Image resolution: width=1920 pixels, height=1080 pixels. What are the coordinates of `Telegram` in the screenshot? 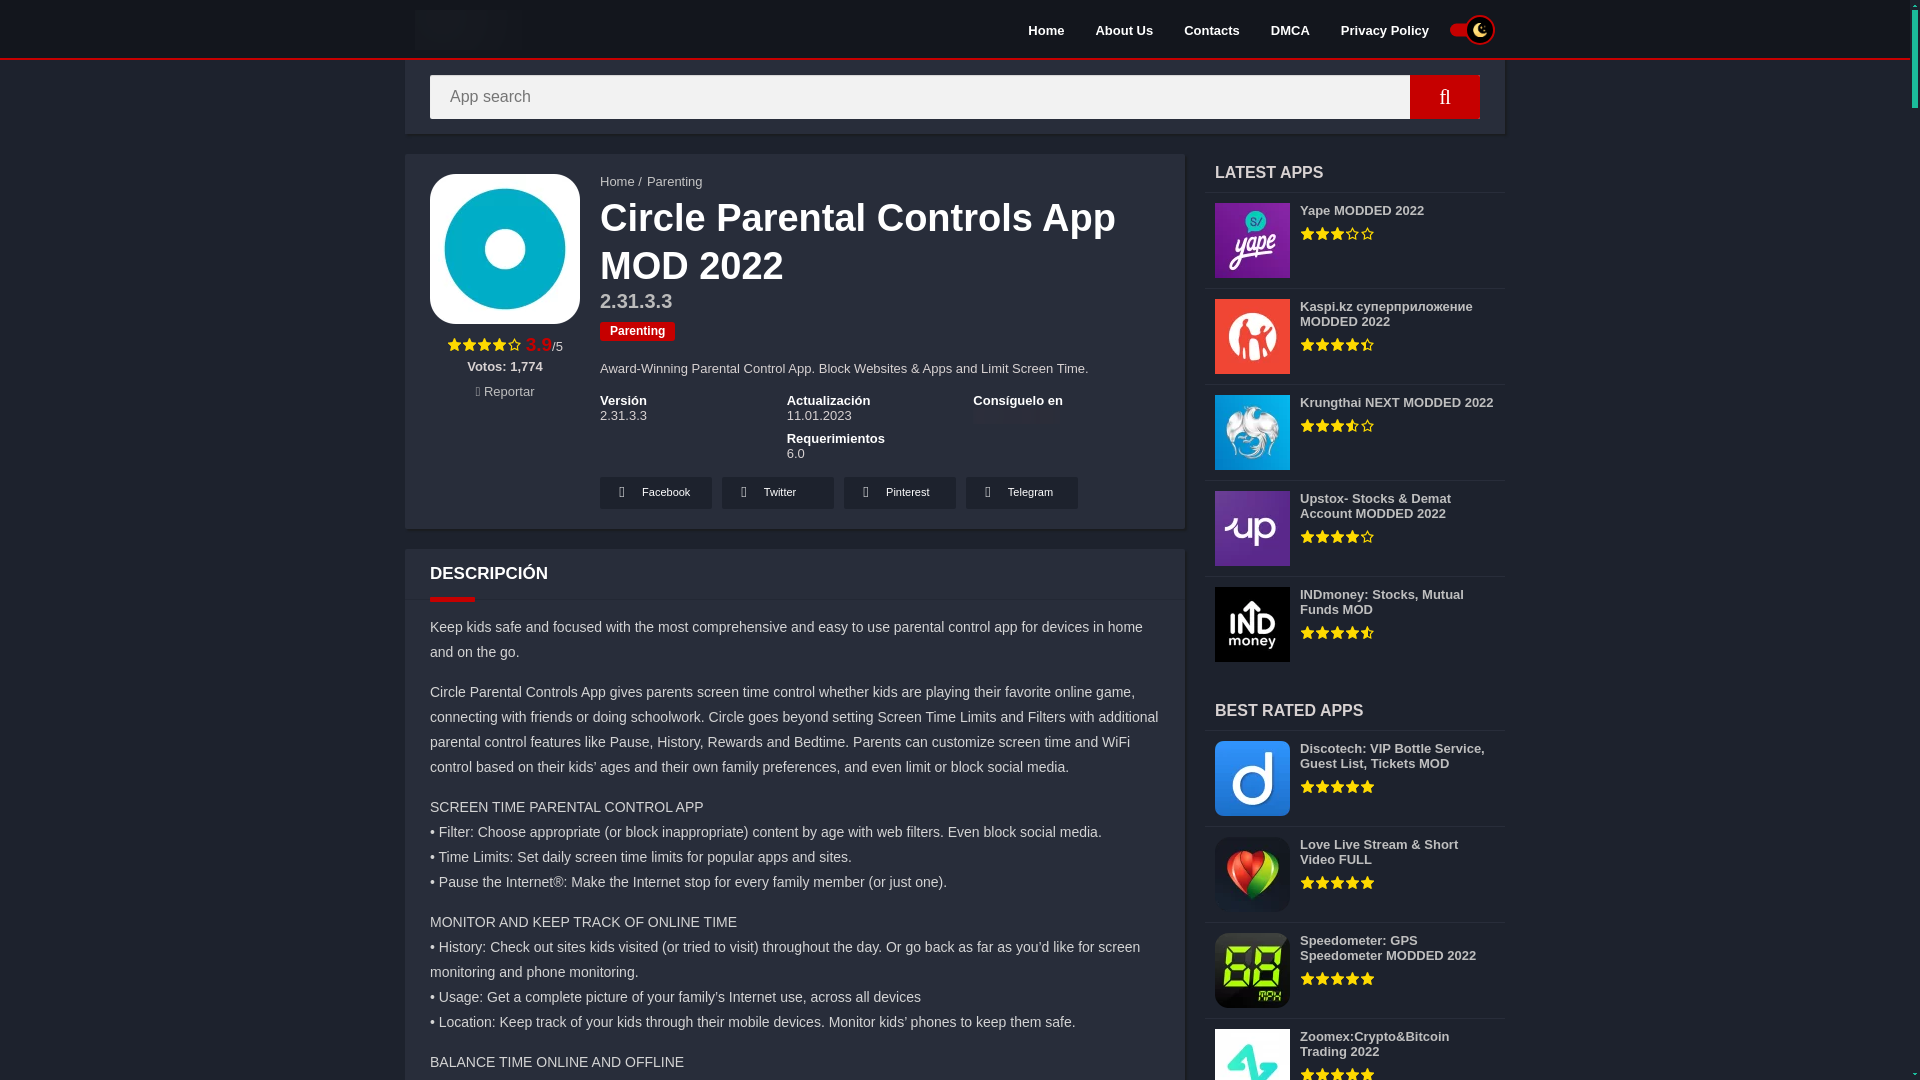 It's located at (1021, 492).